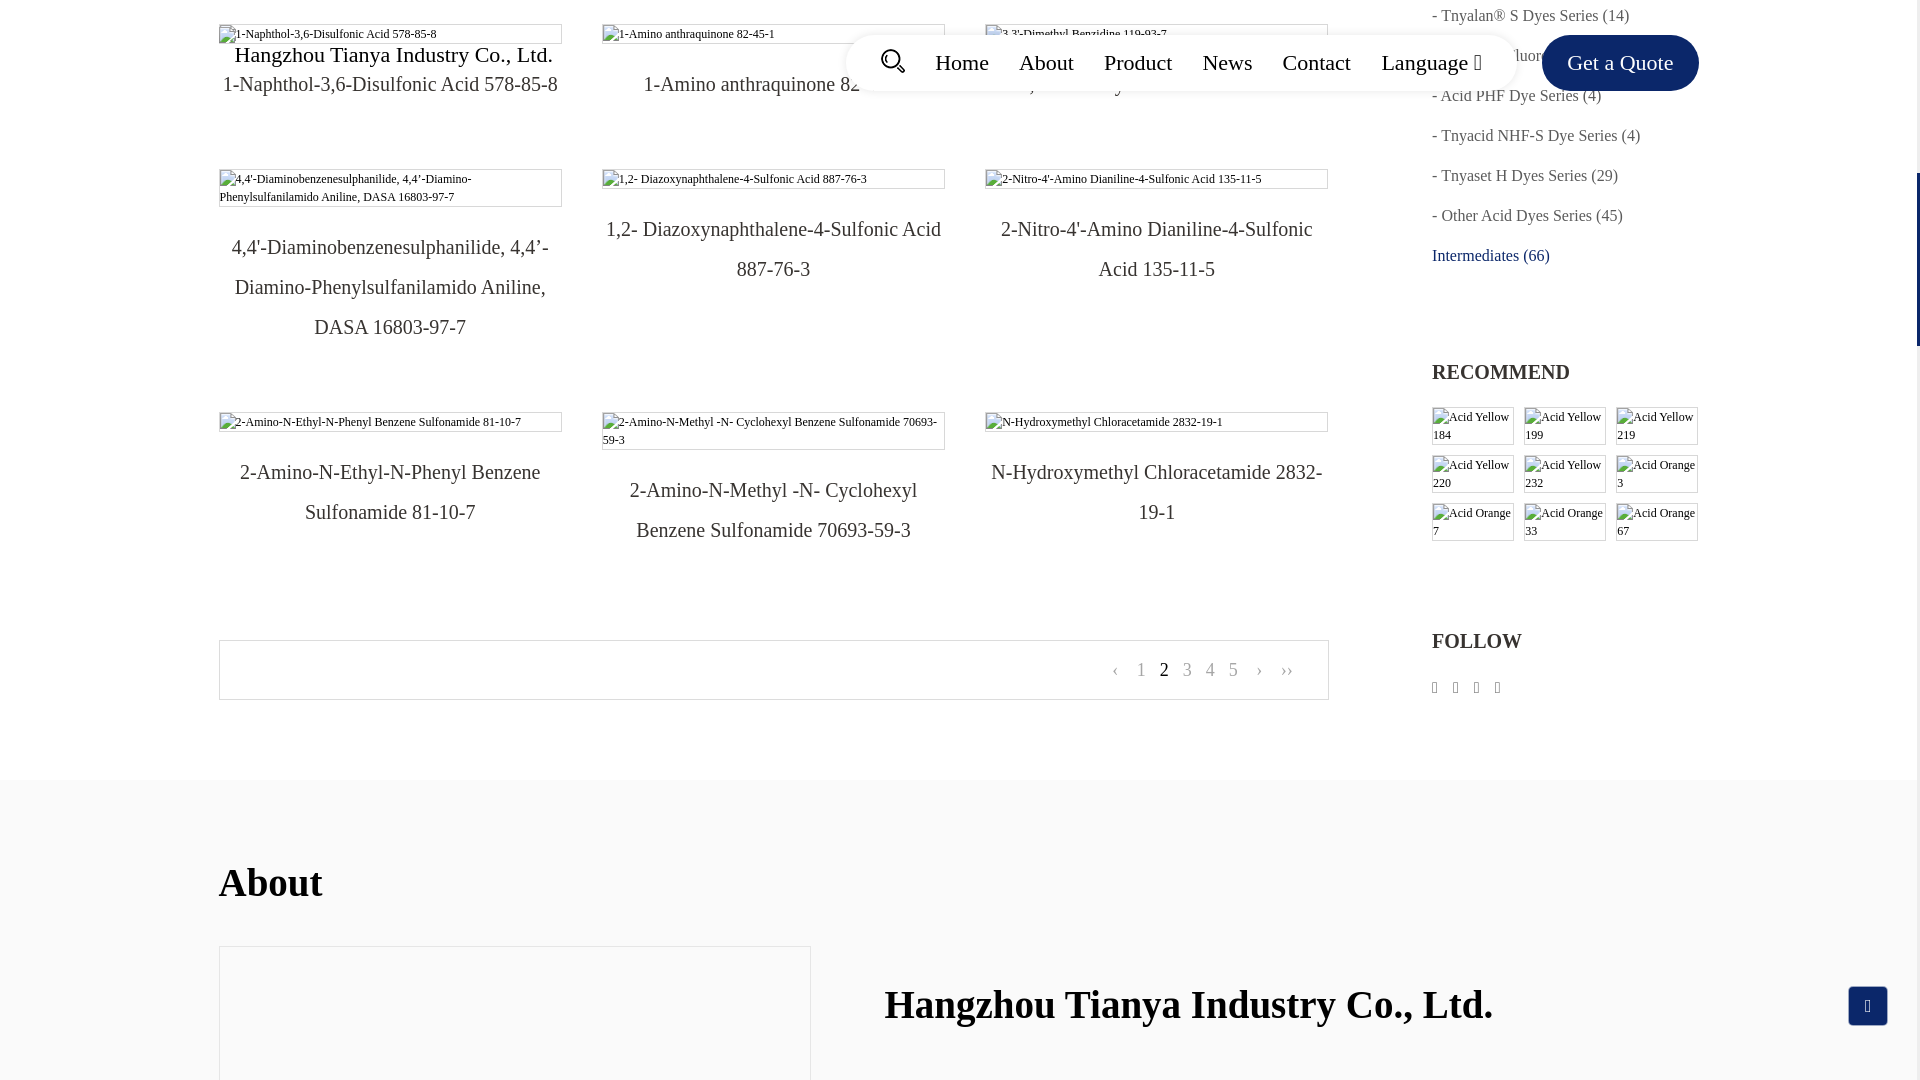  I want to click on  2-Nitro-4'-Amino Dianiline-4-Sulfonic Acid 135-11-5, so click(1156, 178).